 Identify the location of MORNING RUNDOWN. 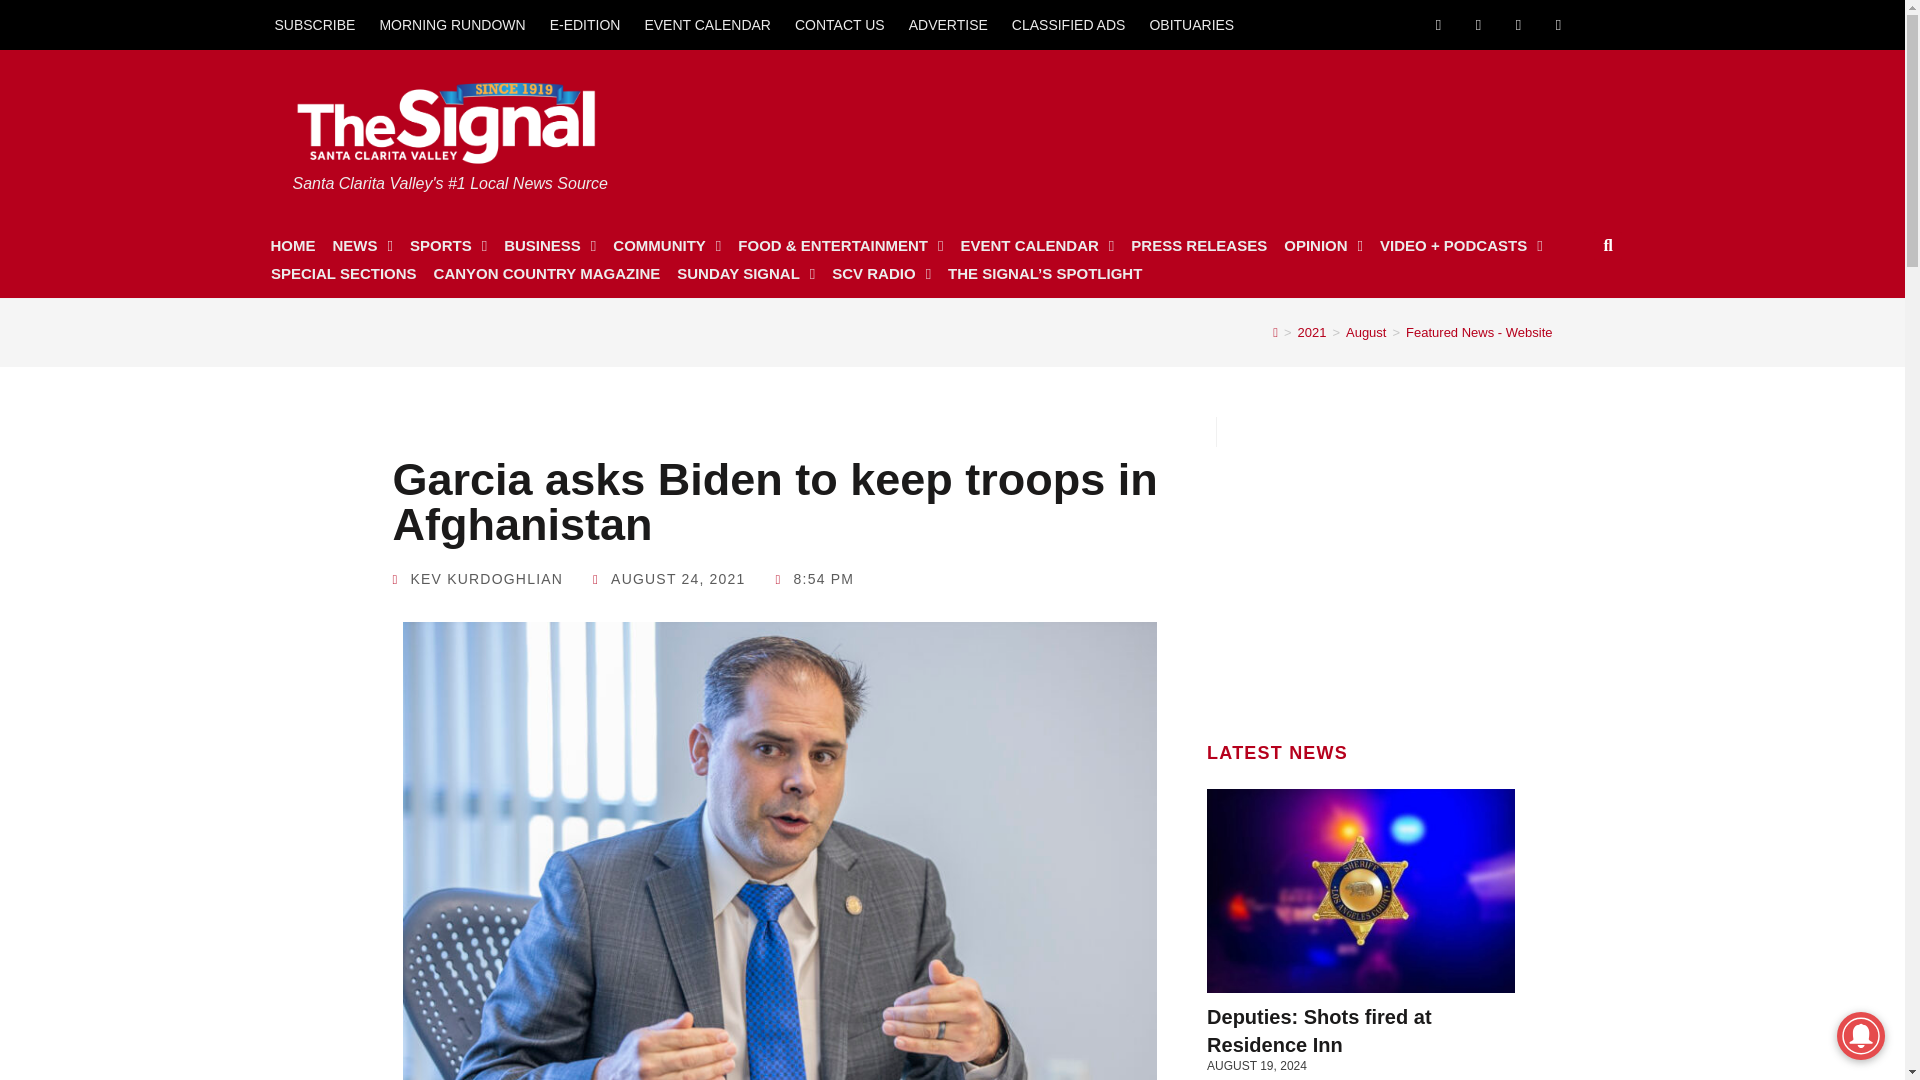
(452, 24).